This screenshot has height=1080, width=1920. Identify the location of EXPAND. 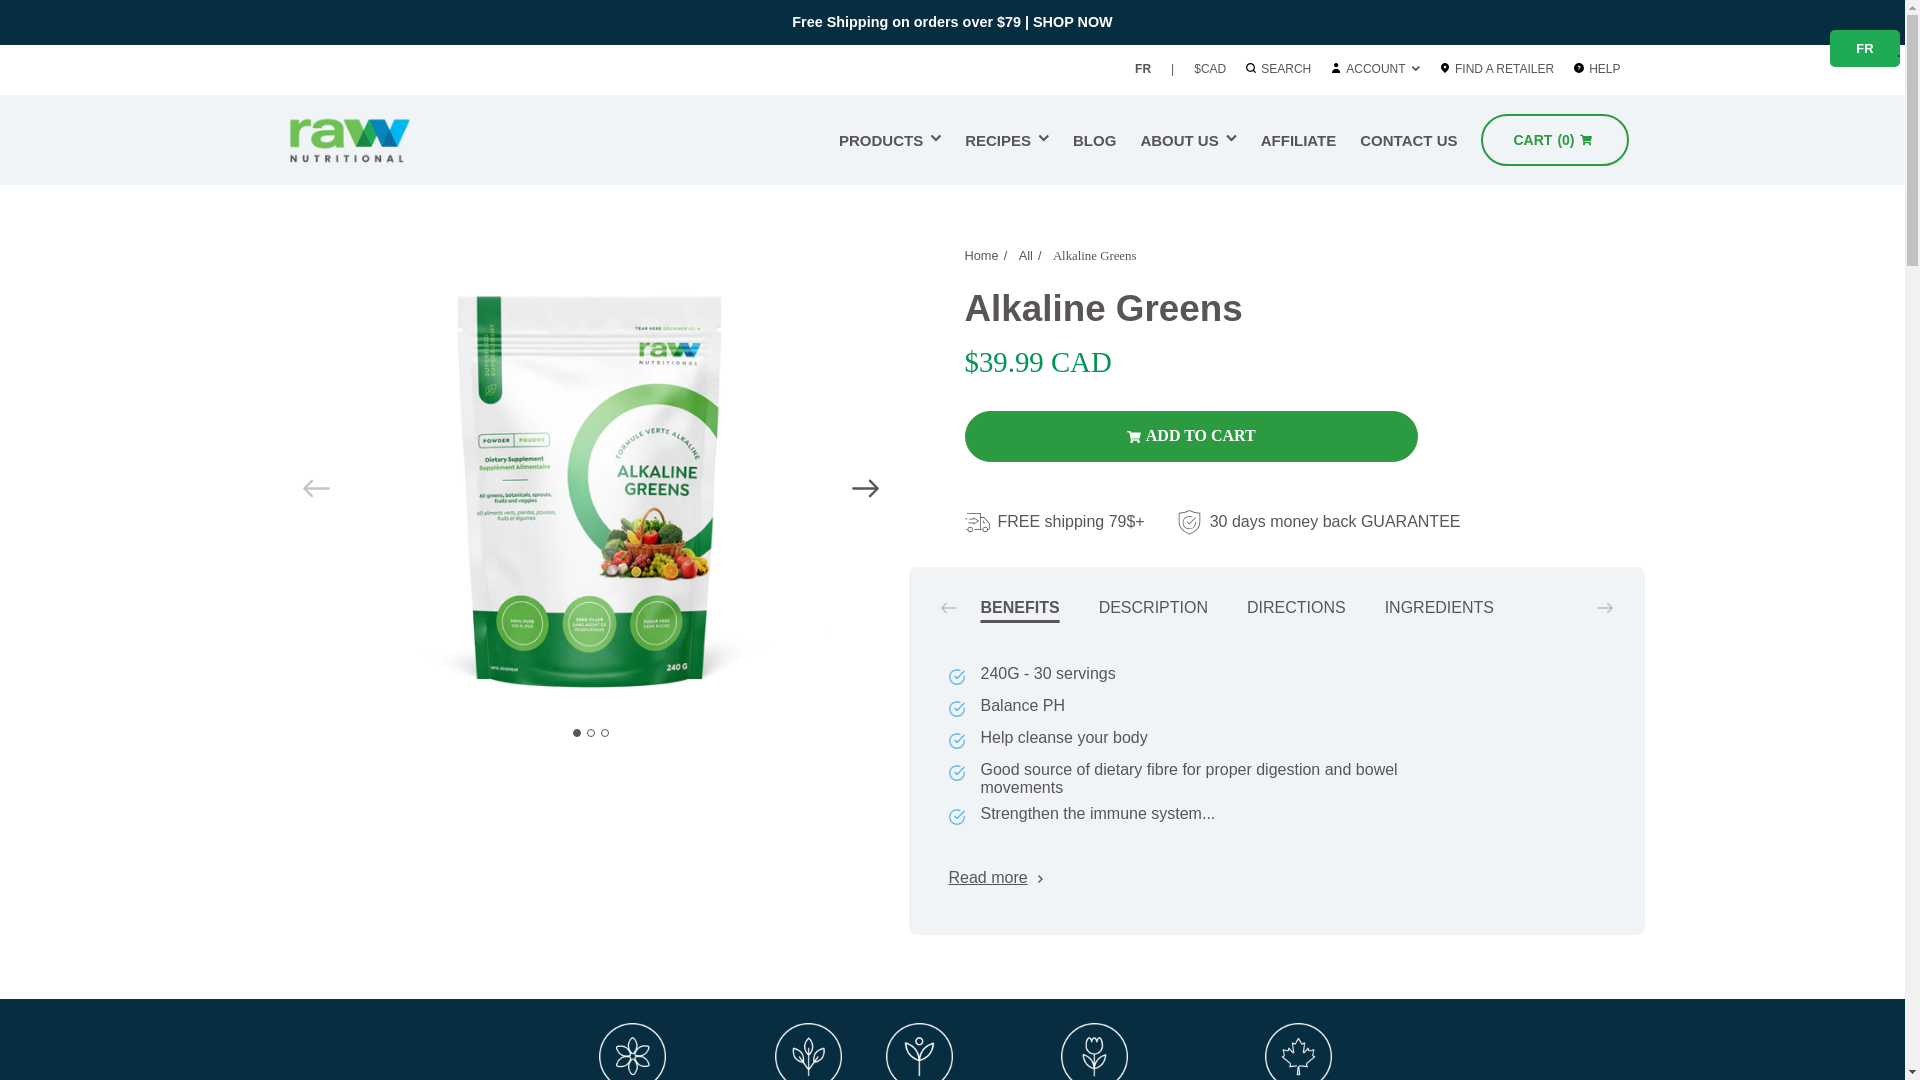
(1142, 69).